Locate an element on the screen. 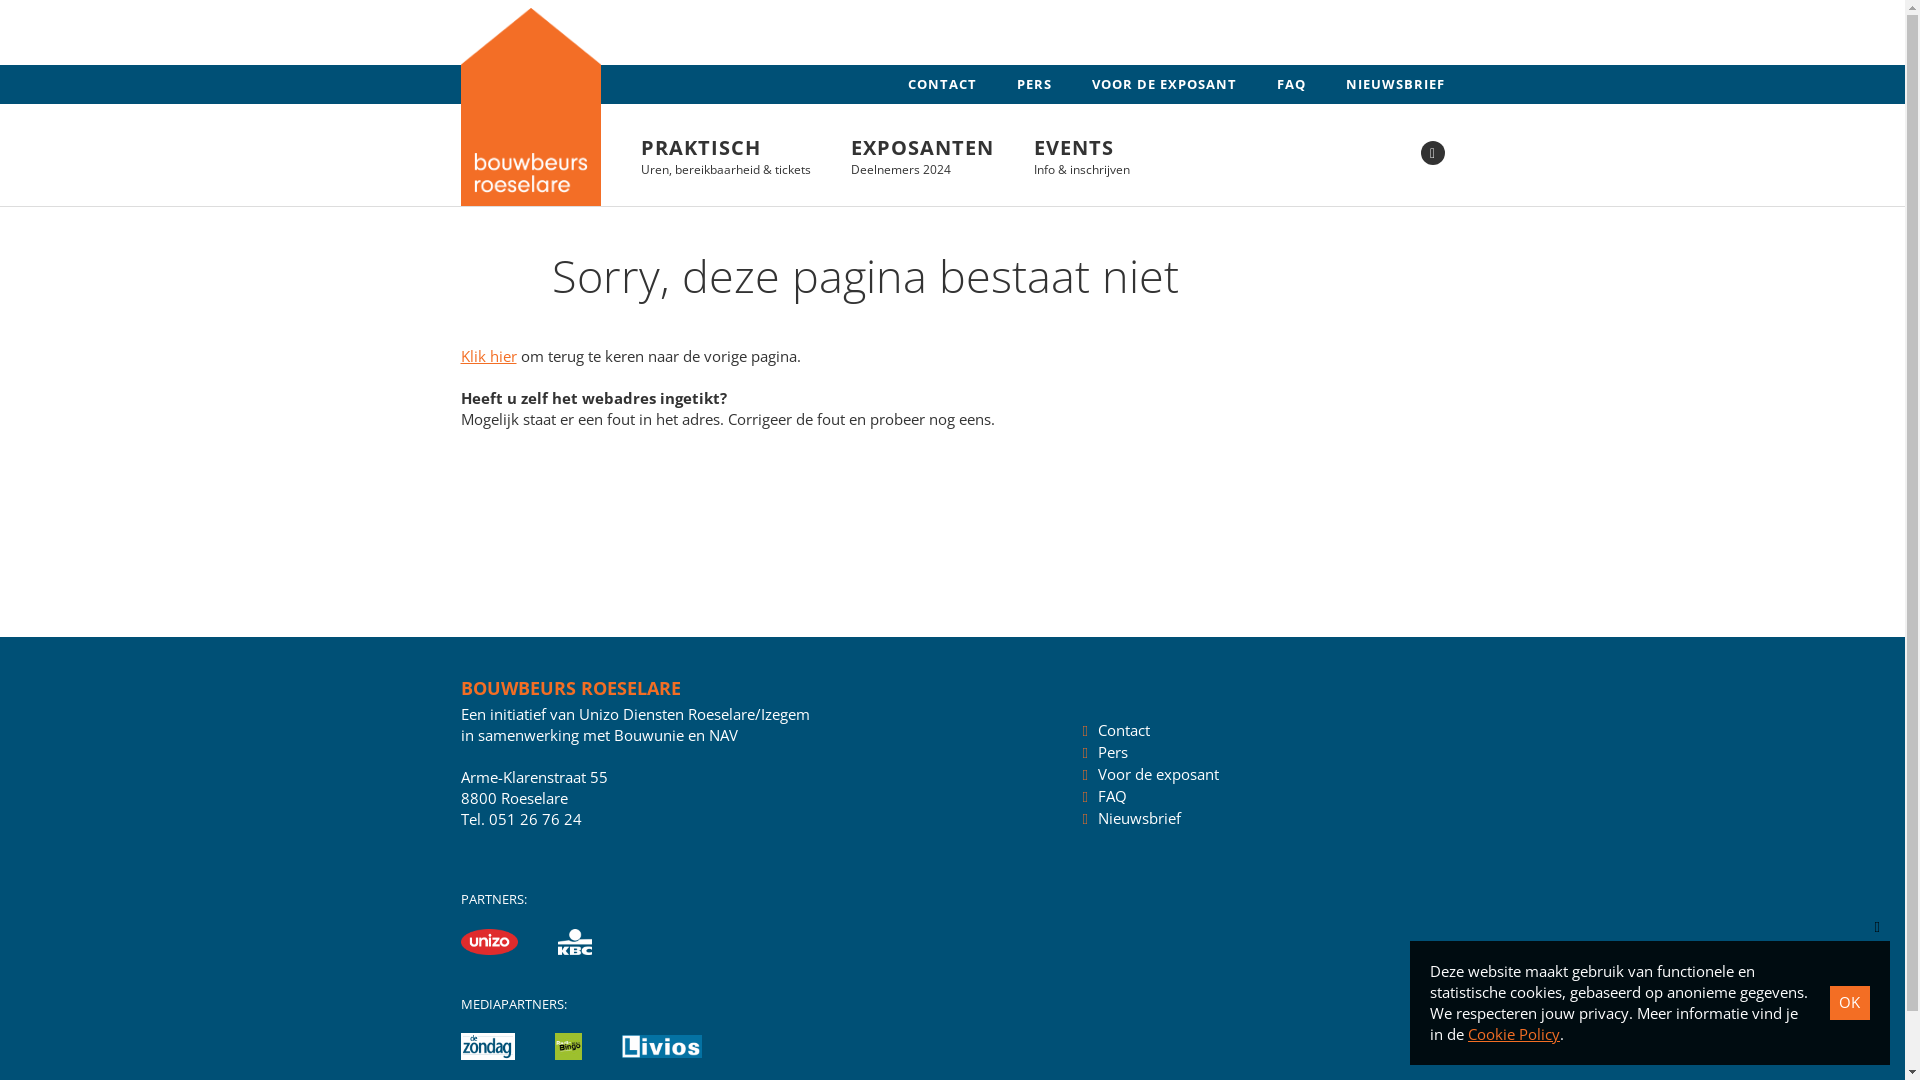  VOOR DE EXPOSANT is located at coordinates (1164, 84).